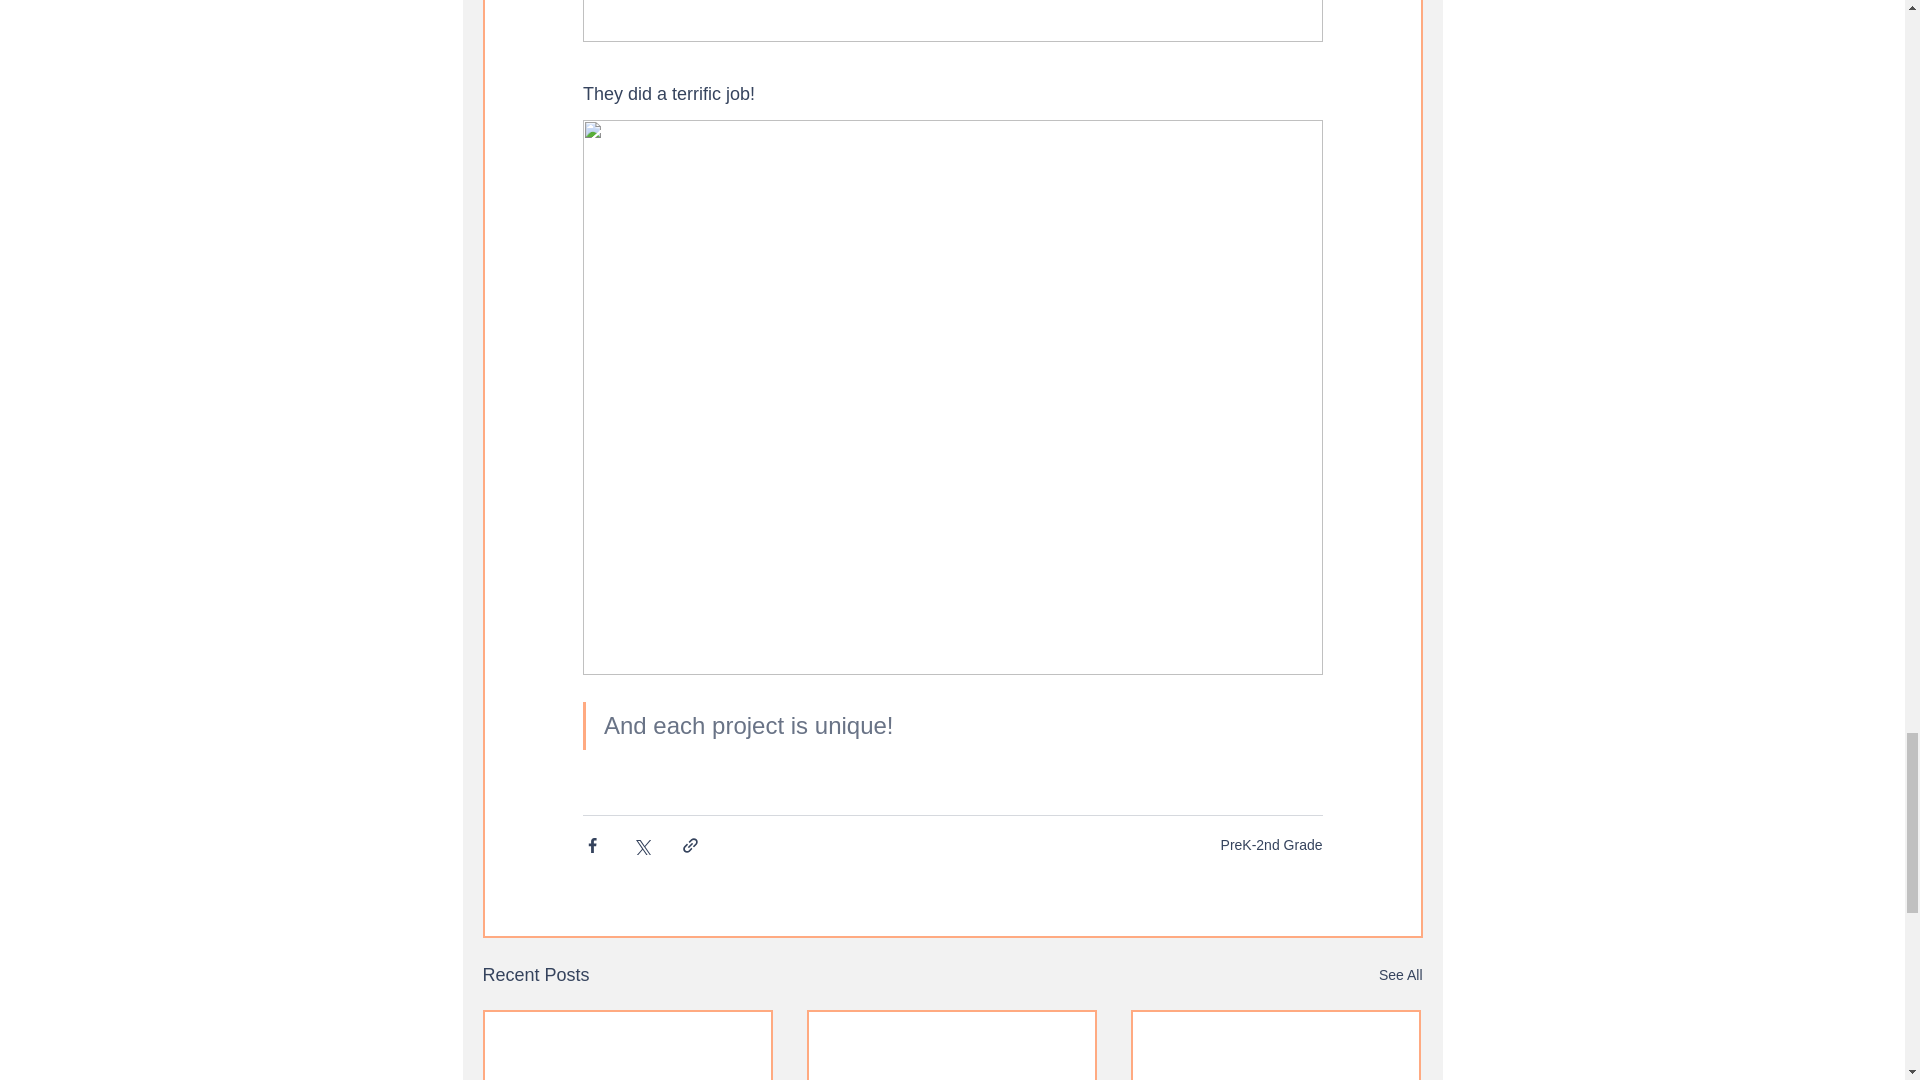 This screenshot has height=1080, width=1920. What do you see at coordinates (1272, 845) in the screenshot?
I see `PreK-2nd Grade` at bounding box center [1272, 845].